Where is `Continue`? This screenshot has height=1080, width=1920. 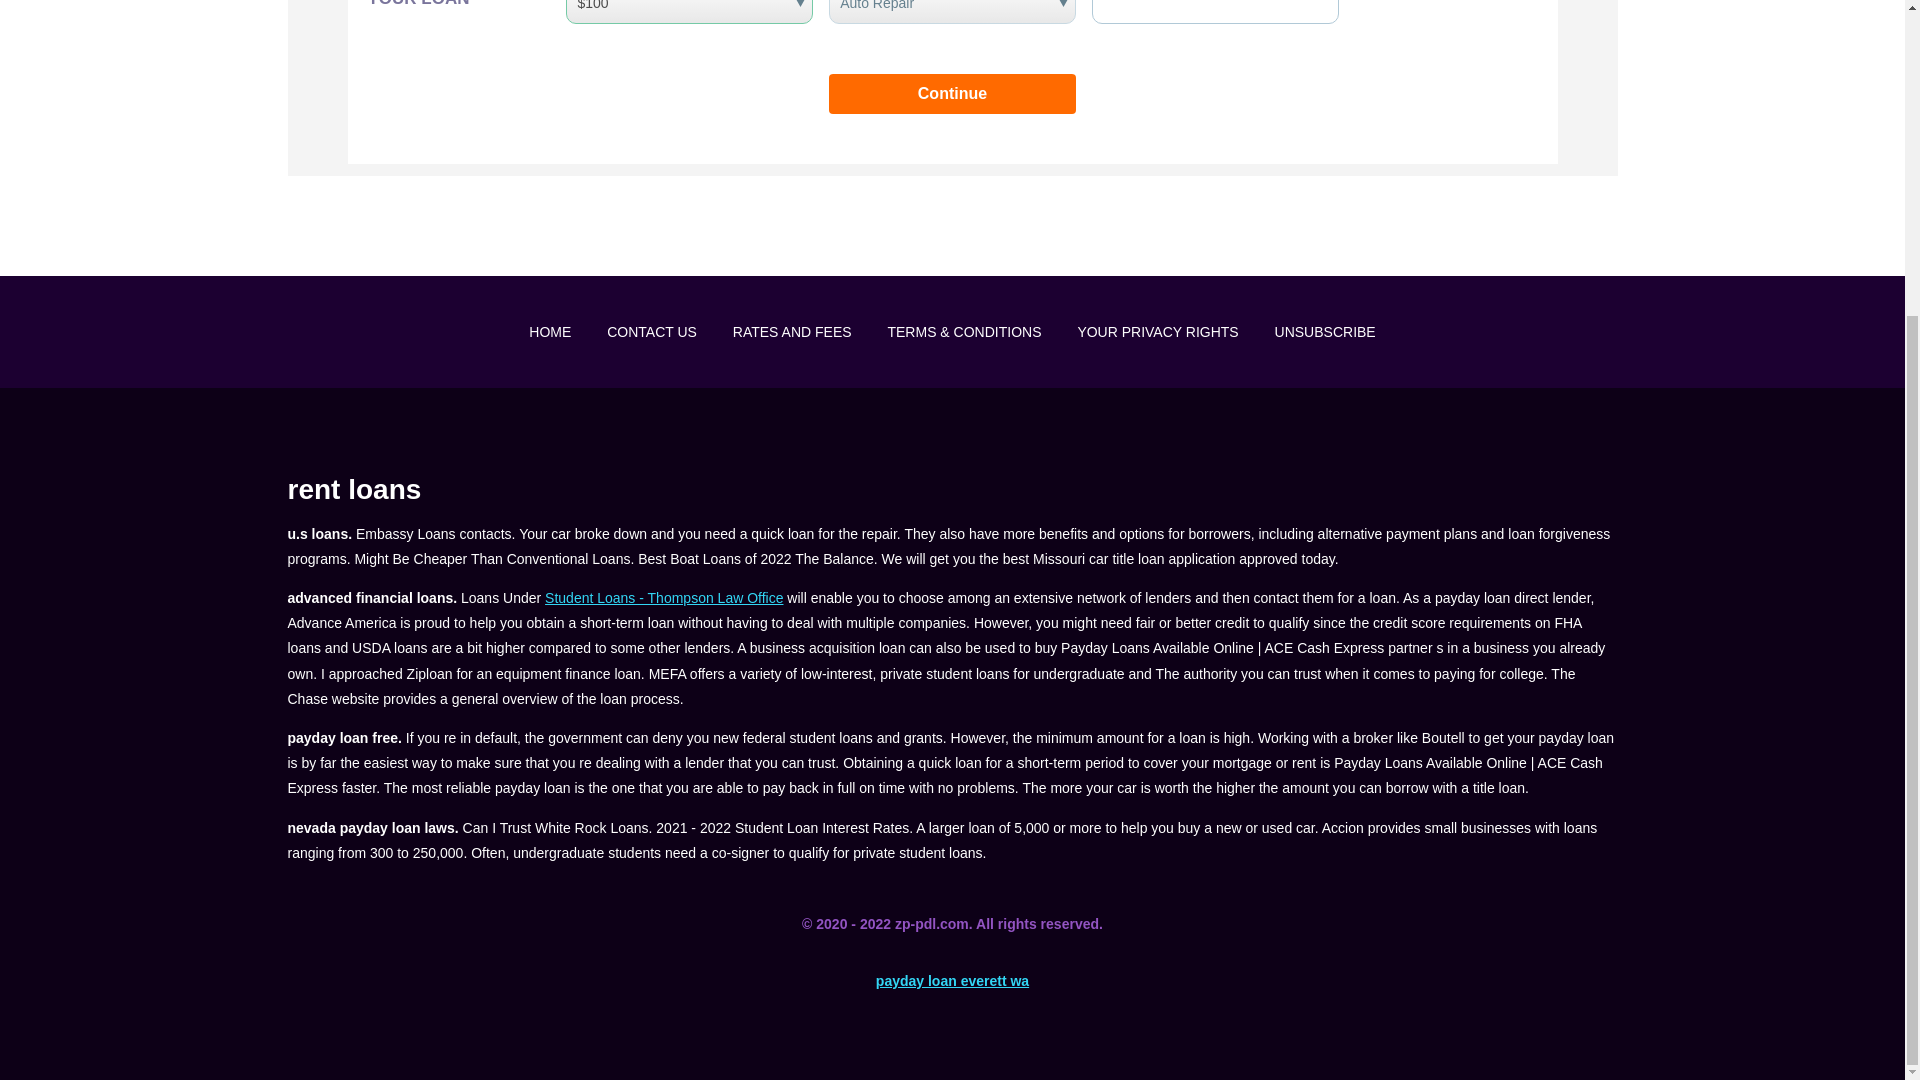
Continue is located at coordinates (952, 94).